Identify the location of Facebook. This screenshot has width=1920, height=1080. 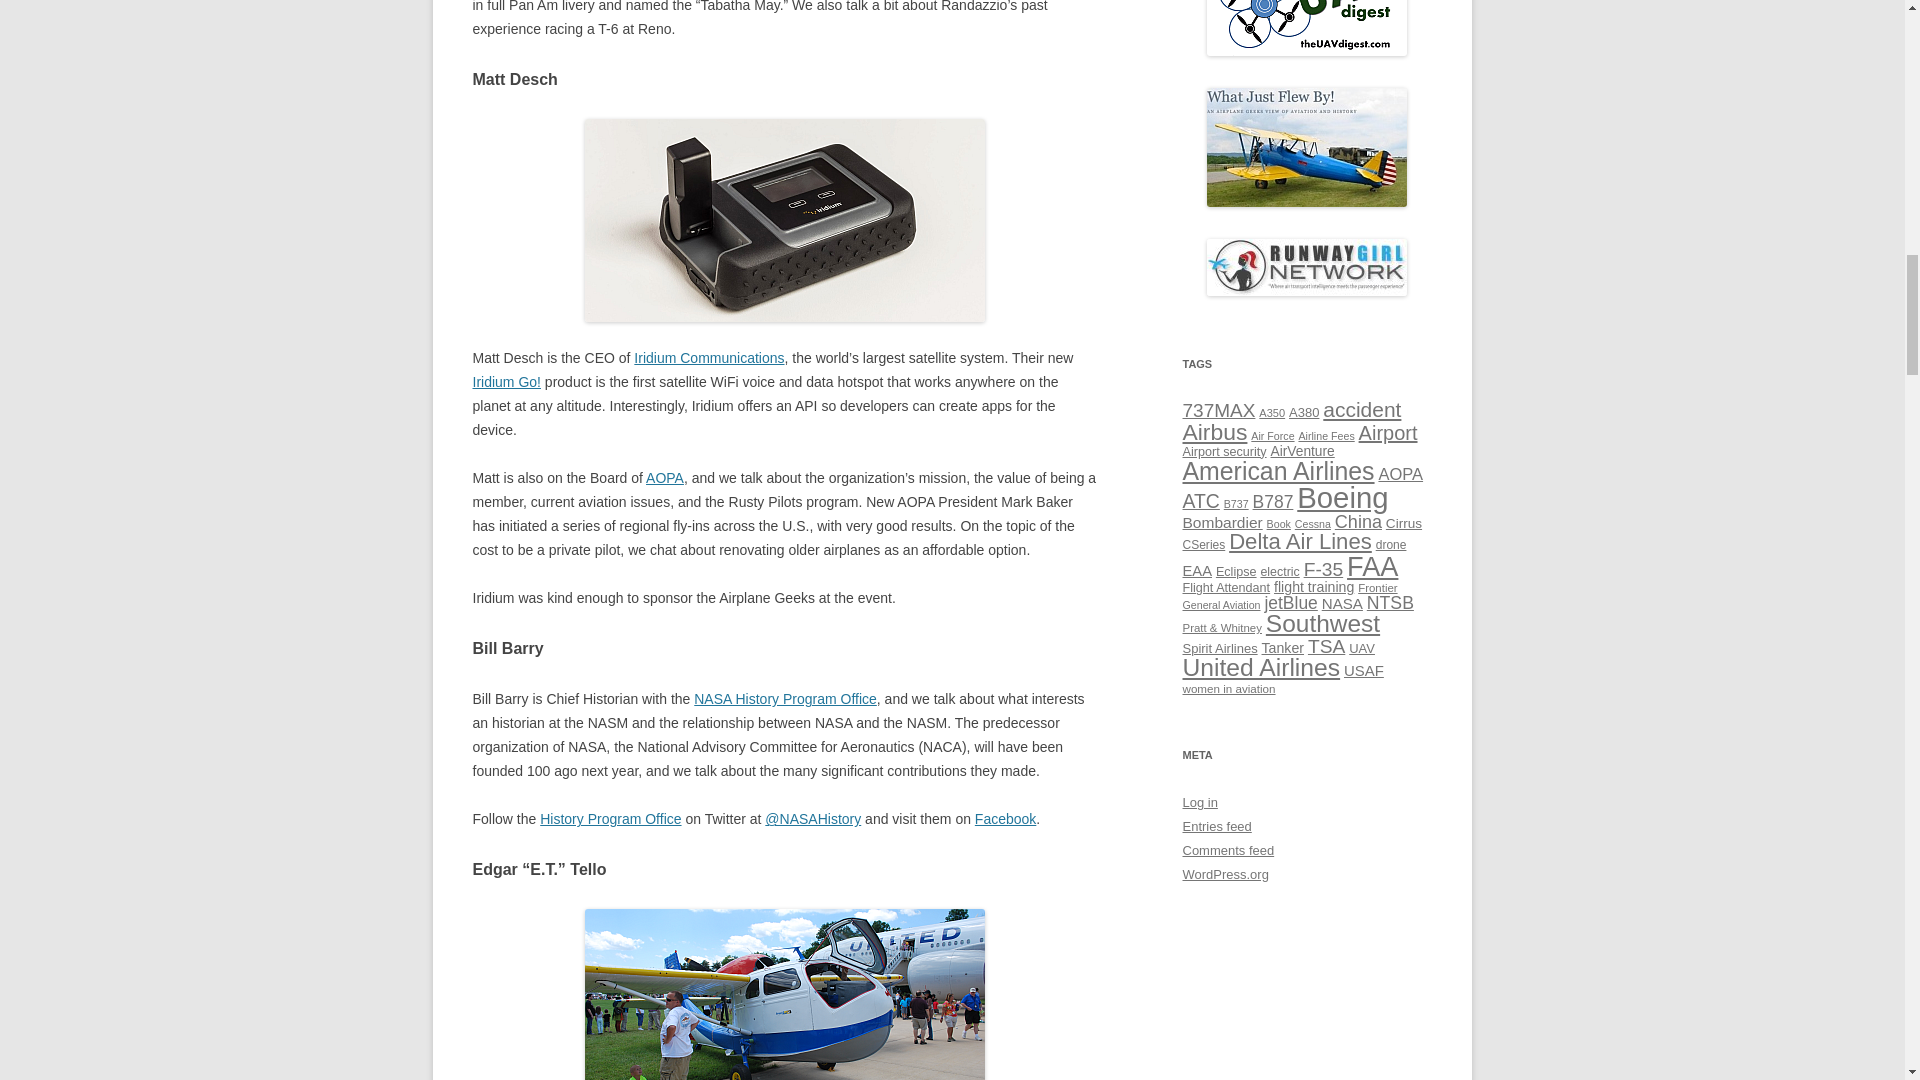
(1006, 819).